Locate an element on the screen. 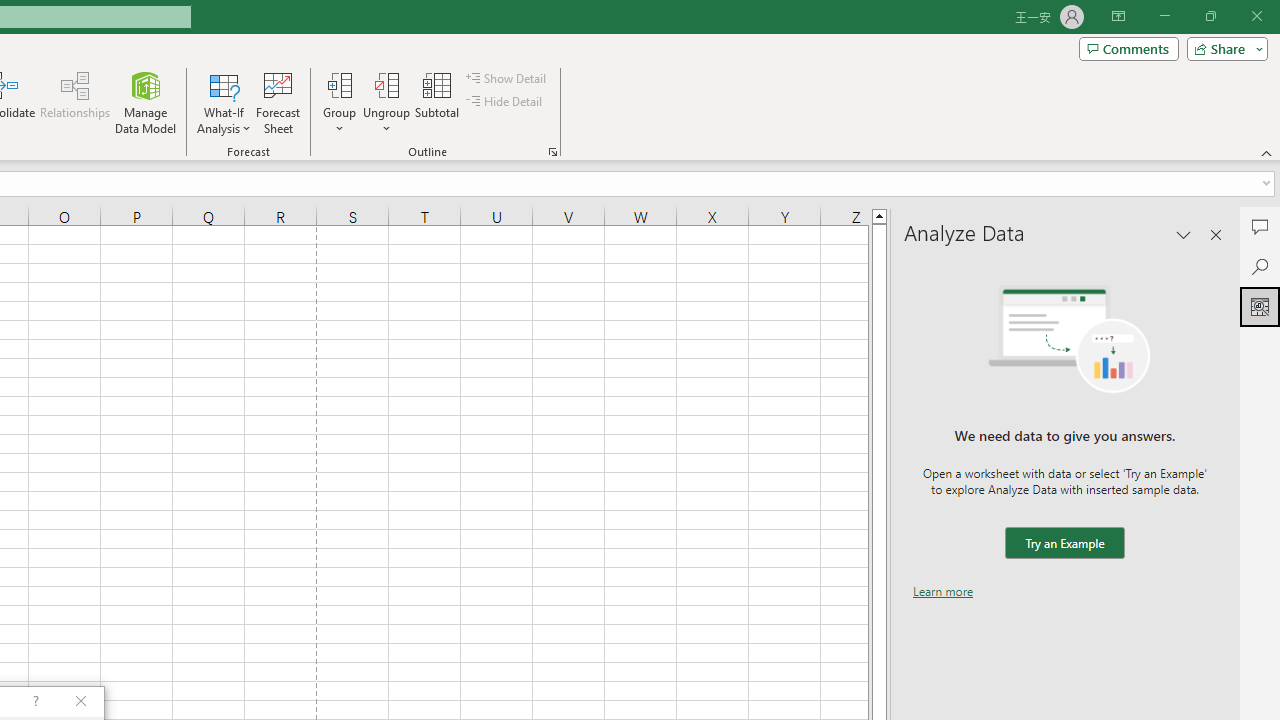 The height and width of the screenshot is (720, 1280). We need data to give you answers. Try an Example is located at coordinates (1064, 544).